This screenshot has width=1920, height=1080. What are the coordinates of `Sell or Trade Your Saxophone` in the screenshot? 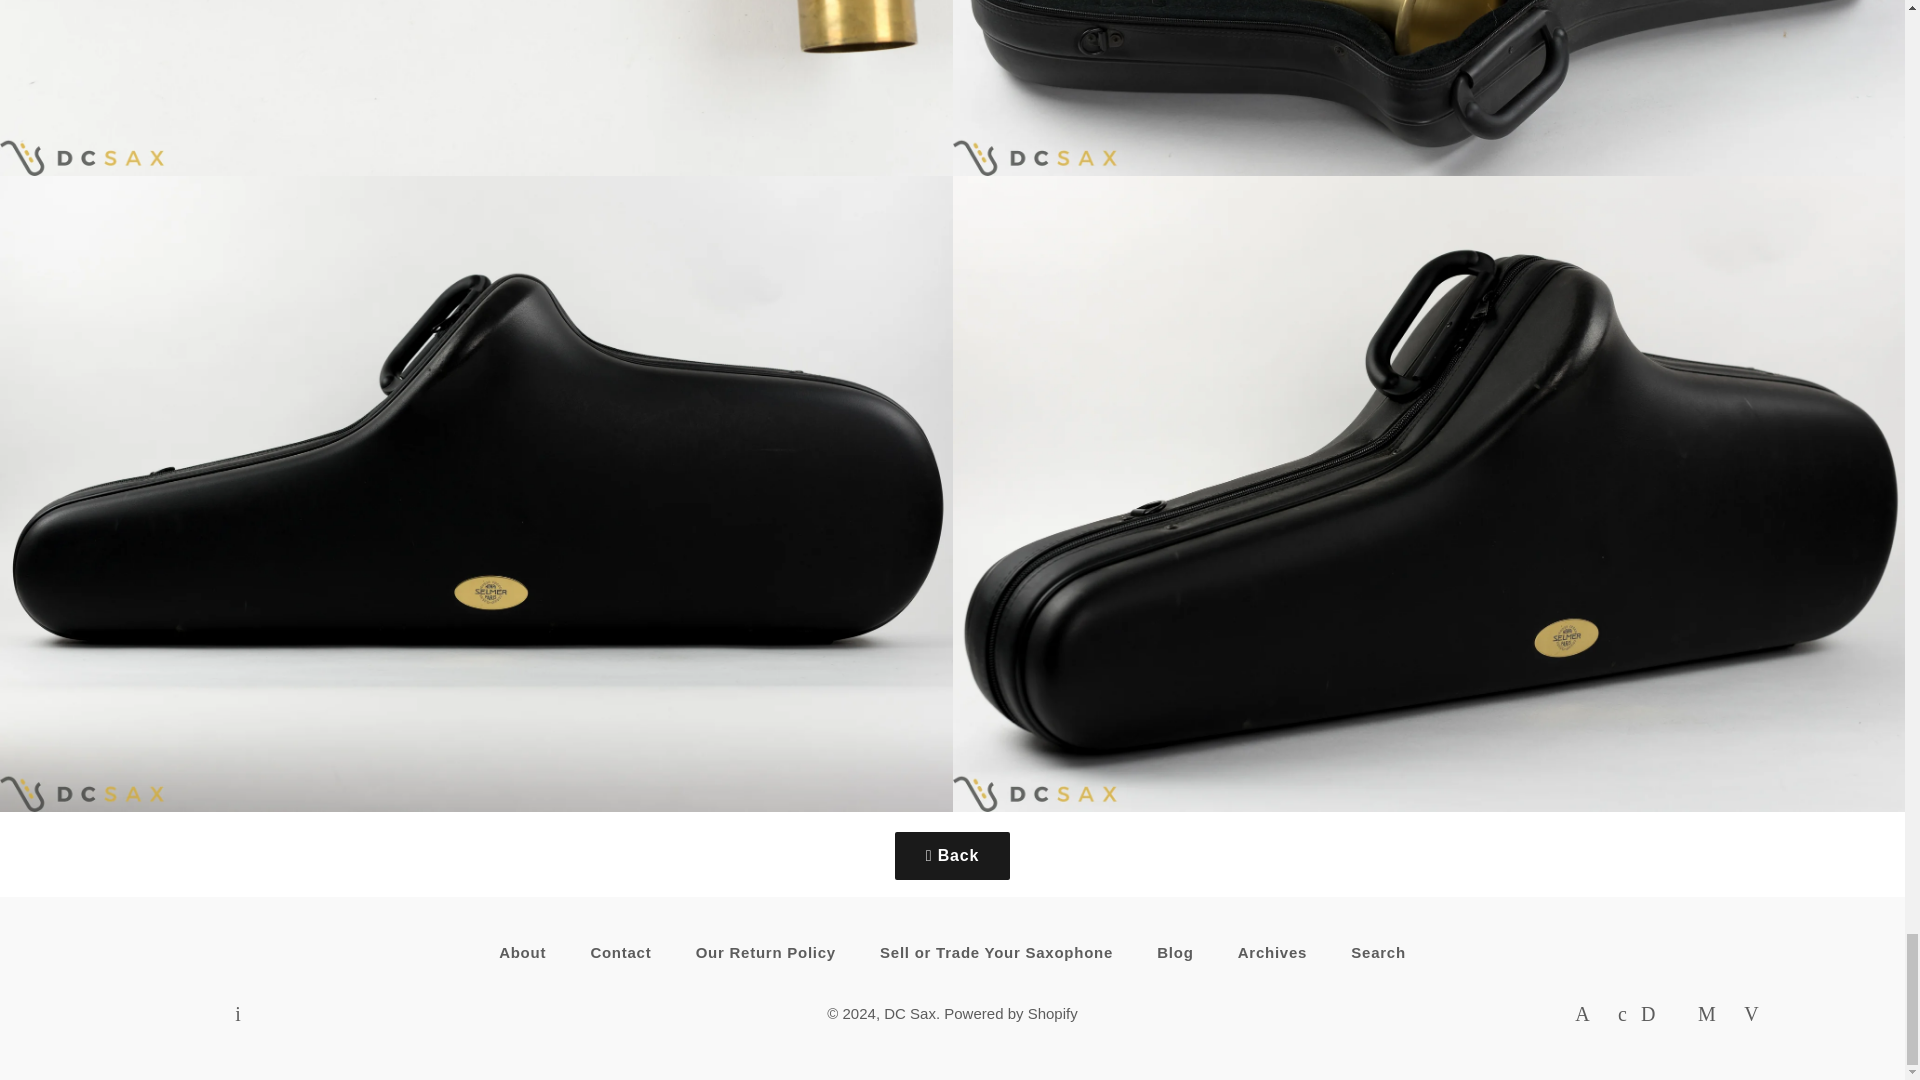 It's located at (996, 952).